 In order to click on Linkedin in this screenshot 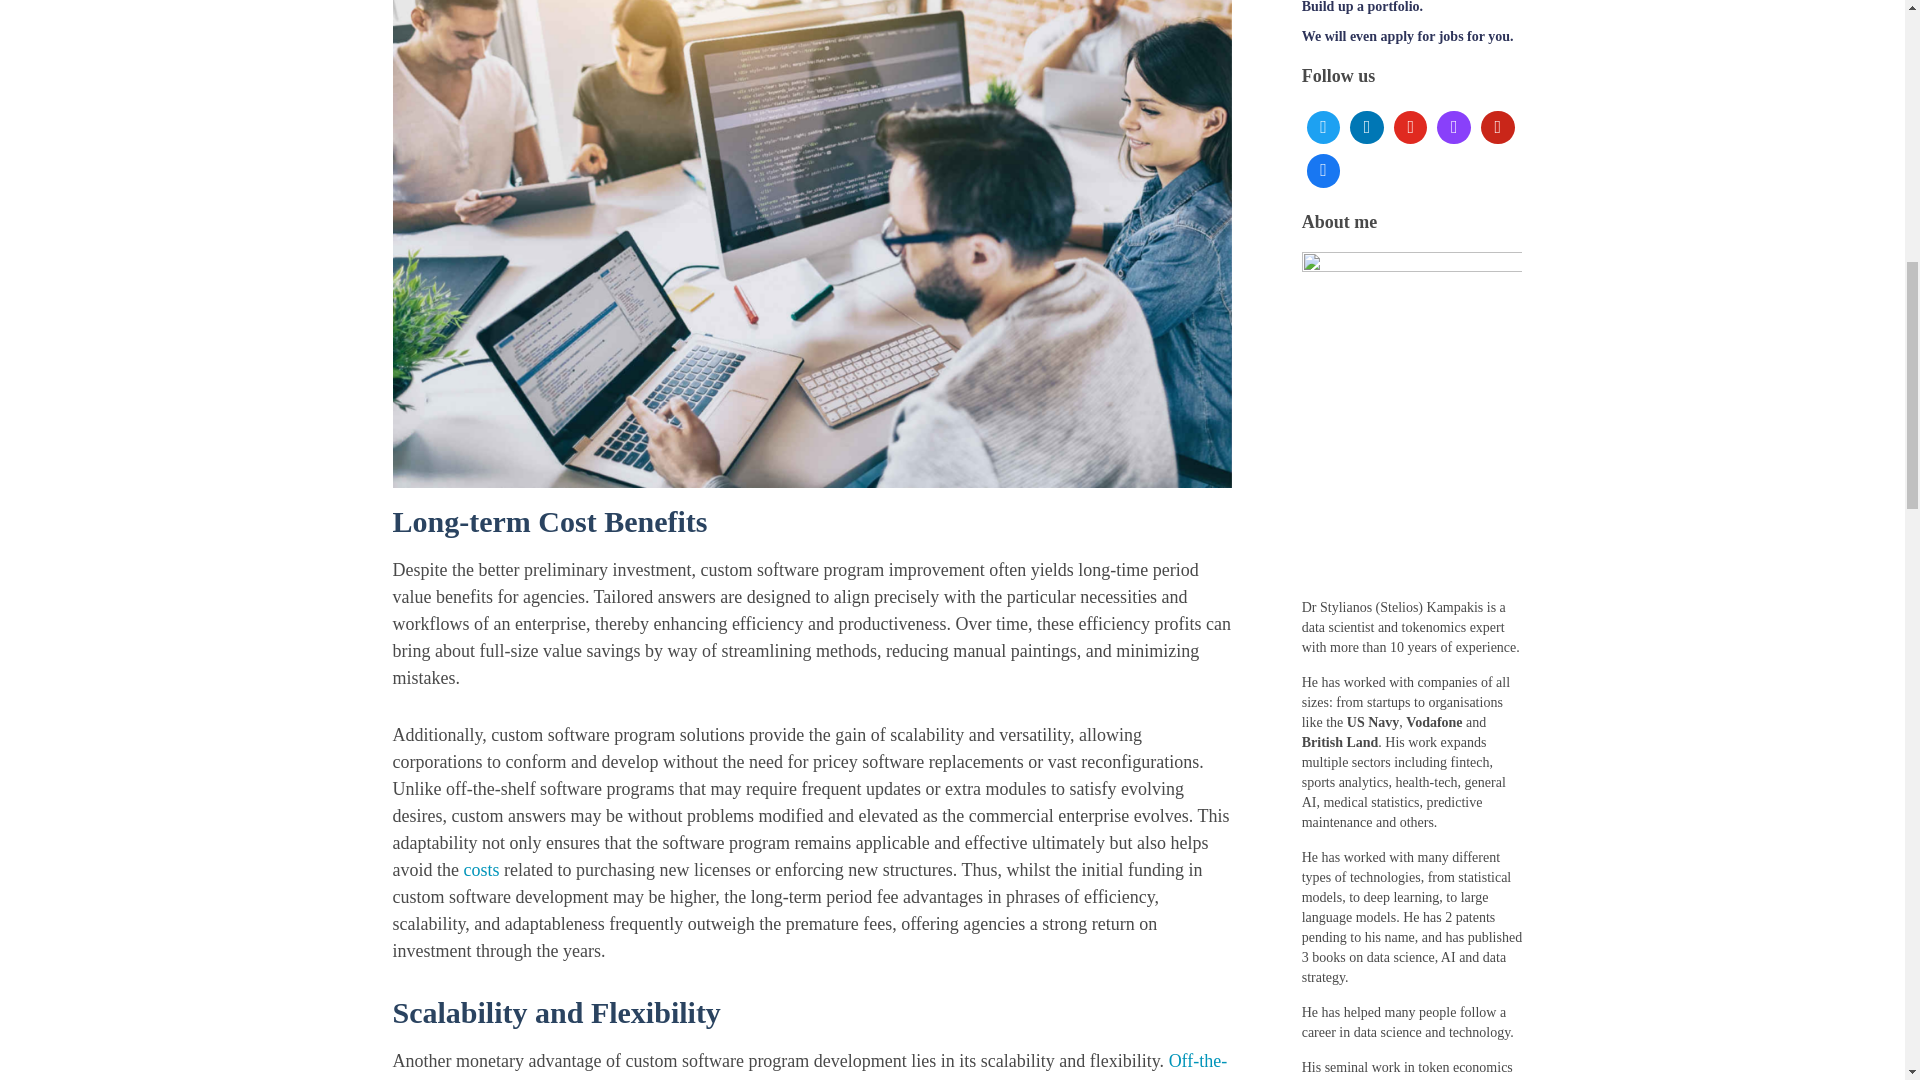, I will do `click(1366, 128)`.